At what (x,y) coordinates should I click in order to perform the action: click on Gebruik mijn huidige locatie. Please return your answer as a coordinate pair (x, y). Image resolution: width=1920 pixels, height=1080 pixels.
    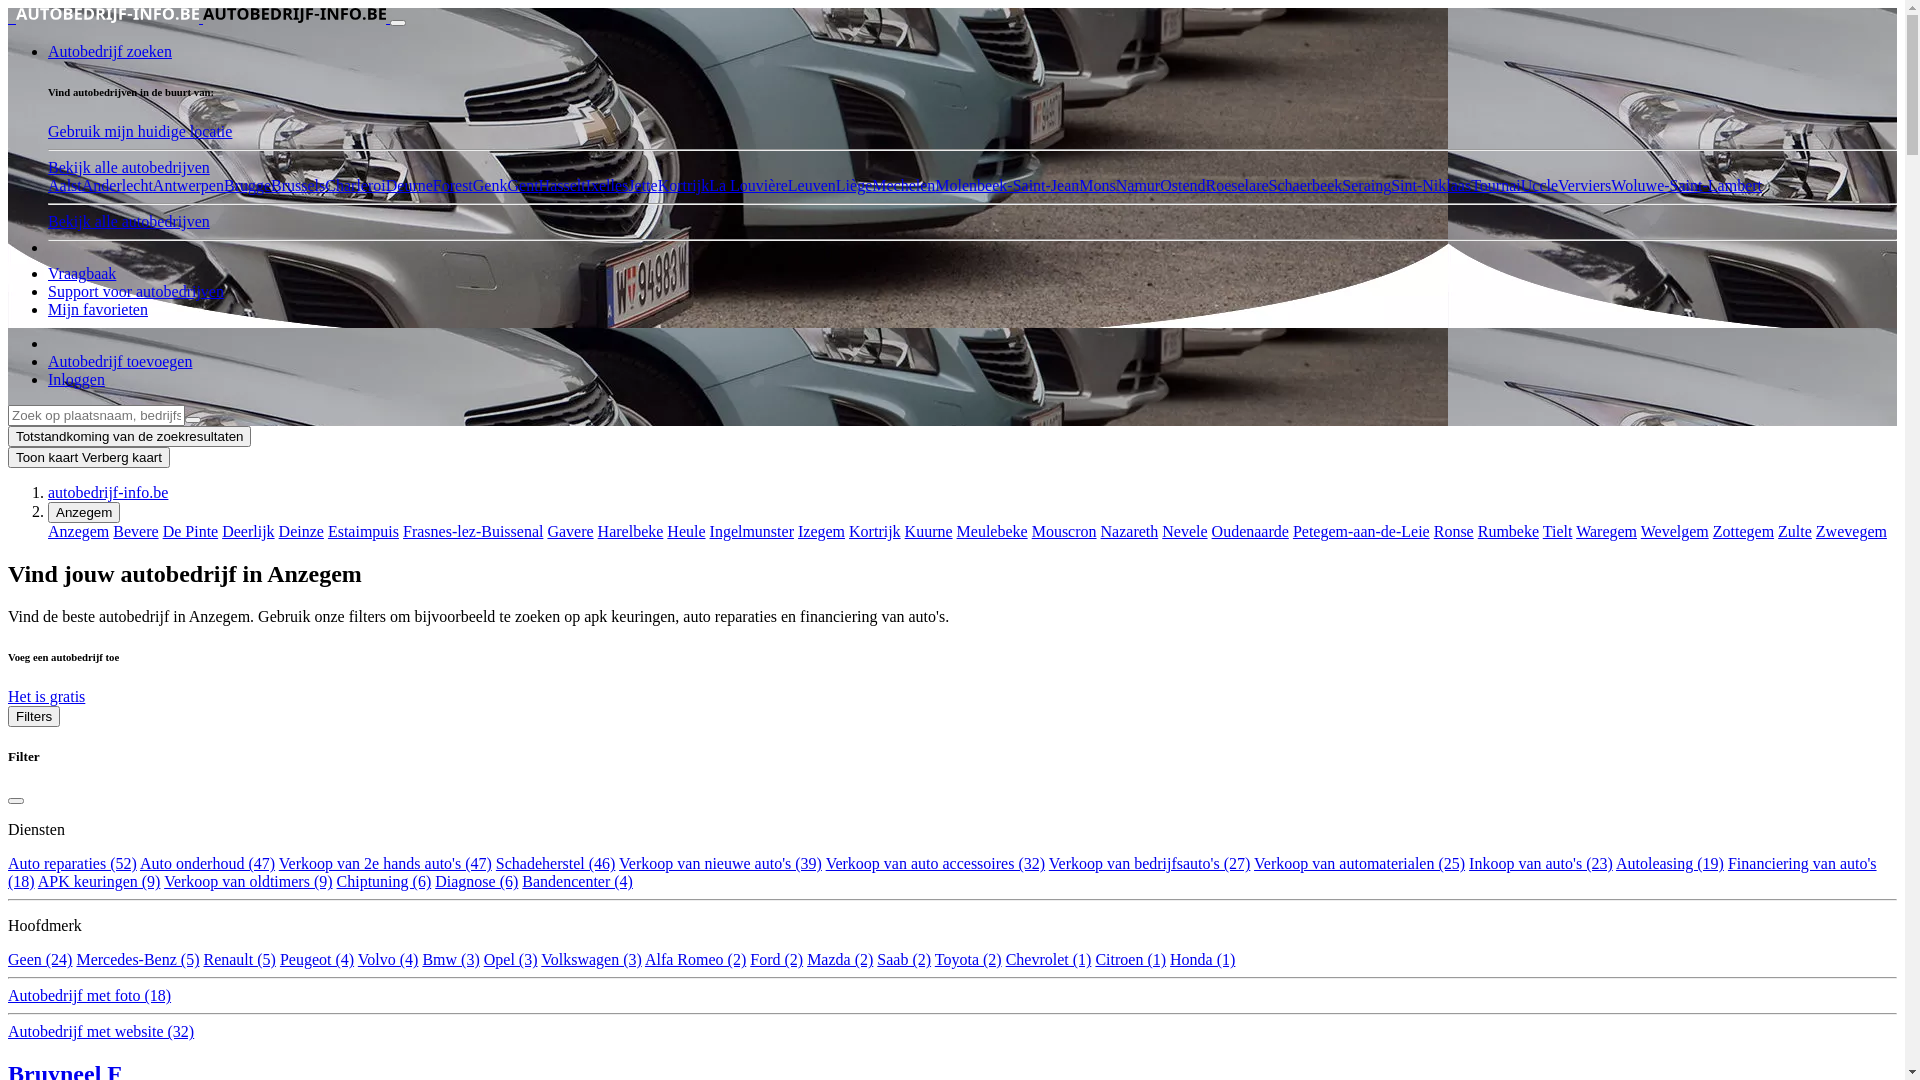
    Looking at the image, I should click on (140, 132).